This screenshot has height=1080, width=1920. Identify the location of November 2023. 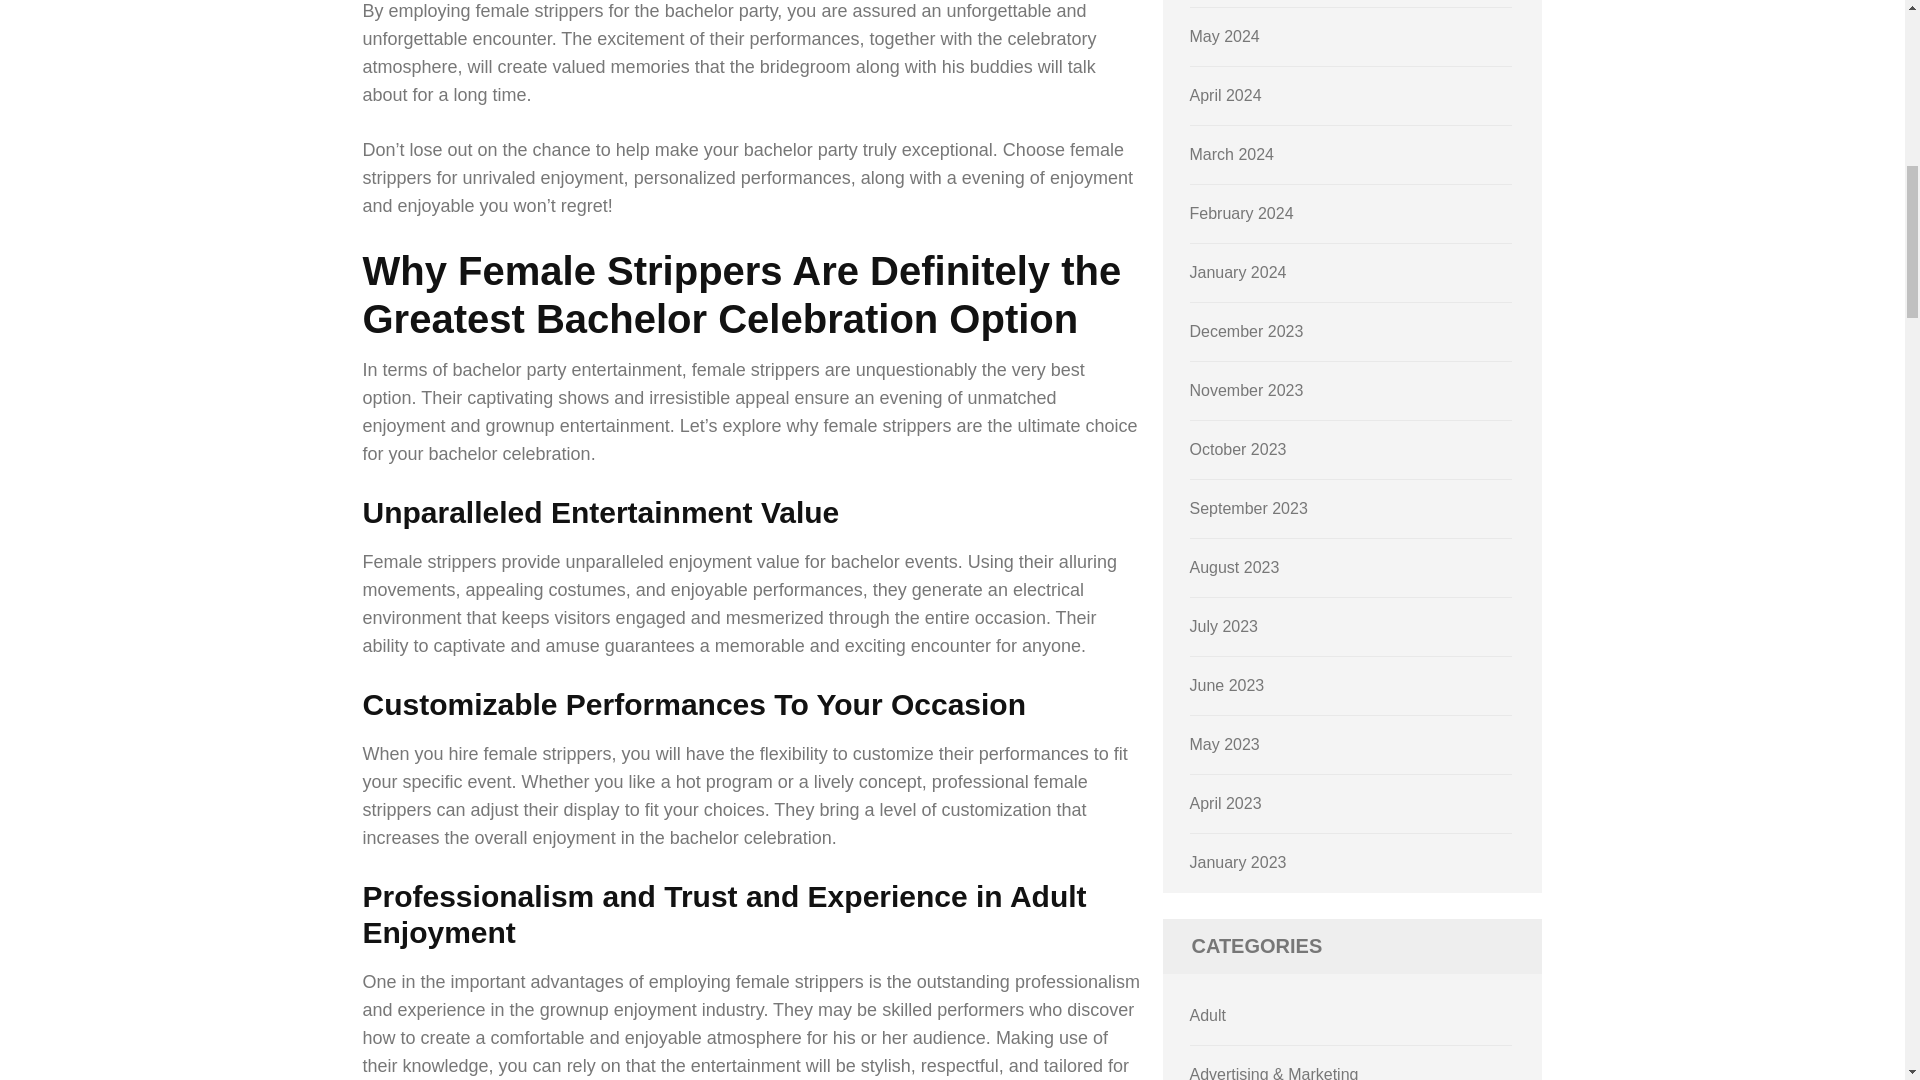
(1246, 390).